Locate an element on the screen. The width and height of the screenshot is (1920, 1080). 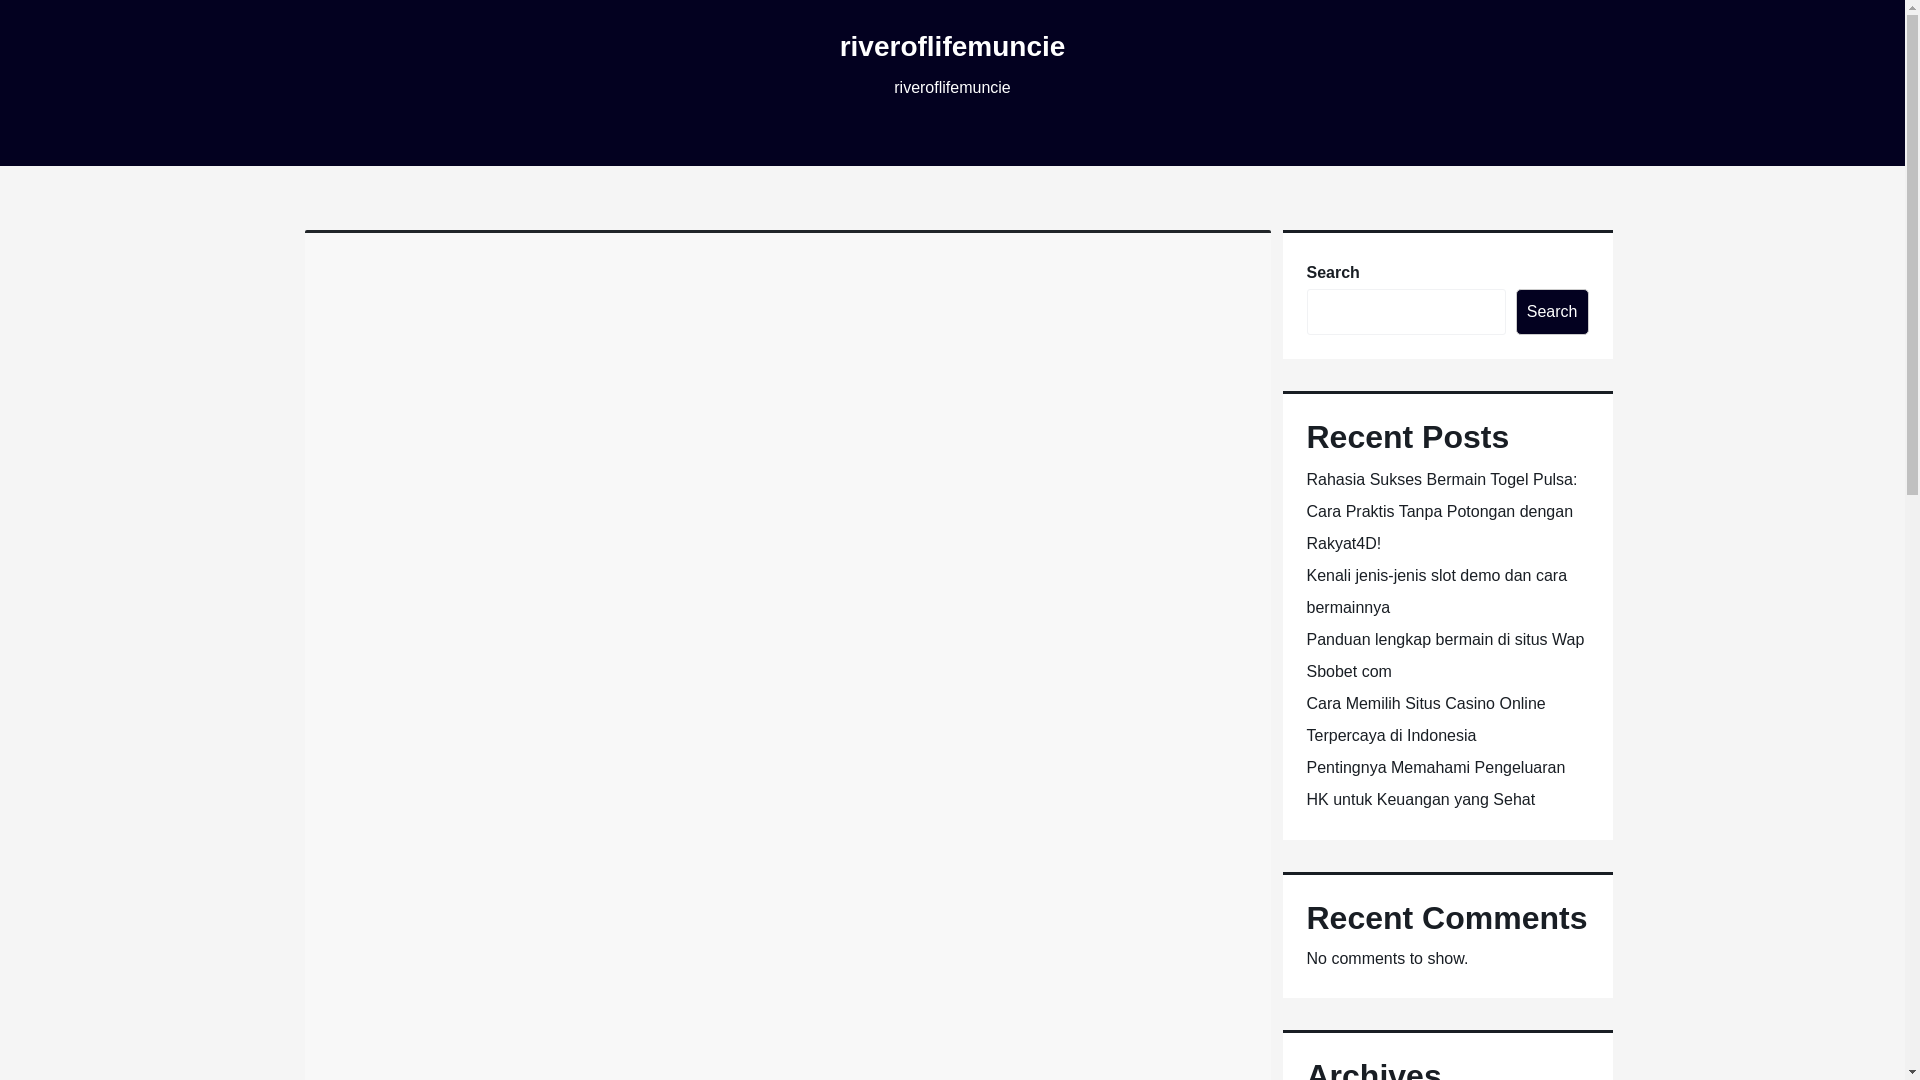
Search is located at coordinates (1552, 312).